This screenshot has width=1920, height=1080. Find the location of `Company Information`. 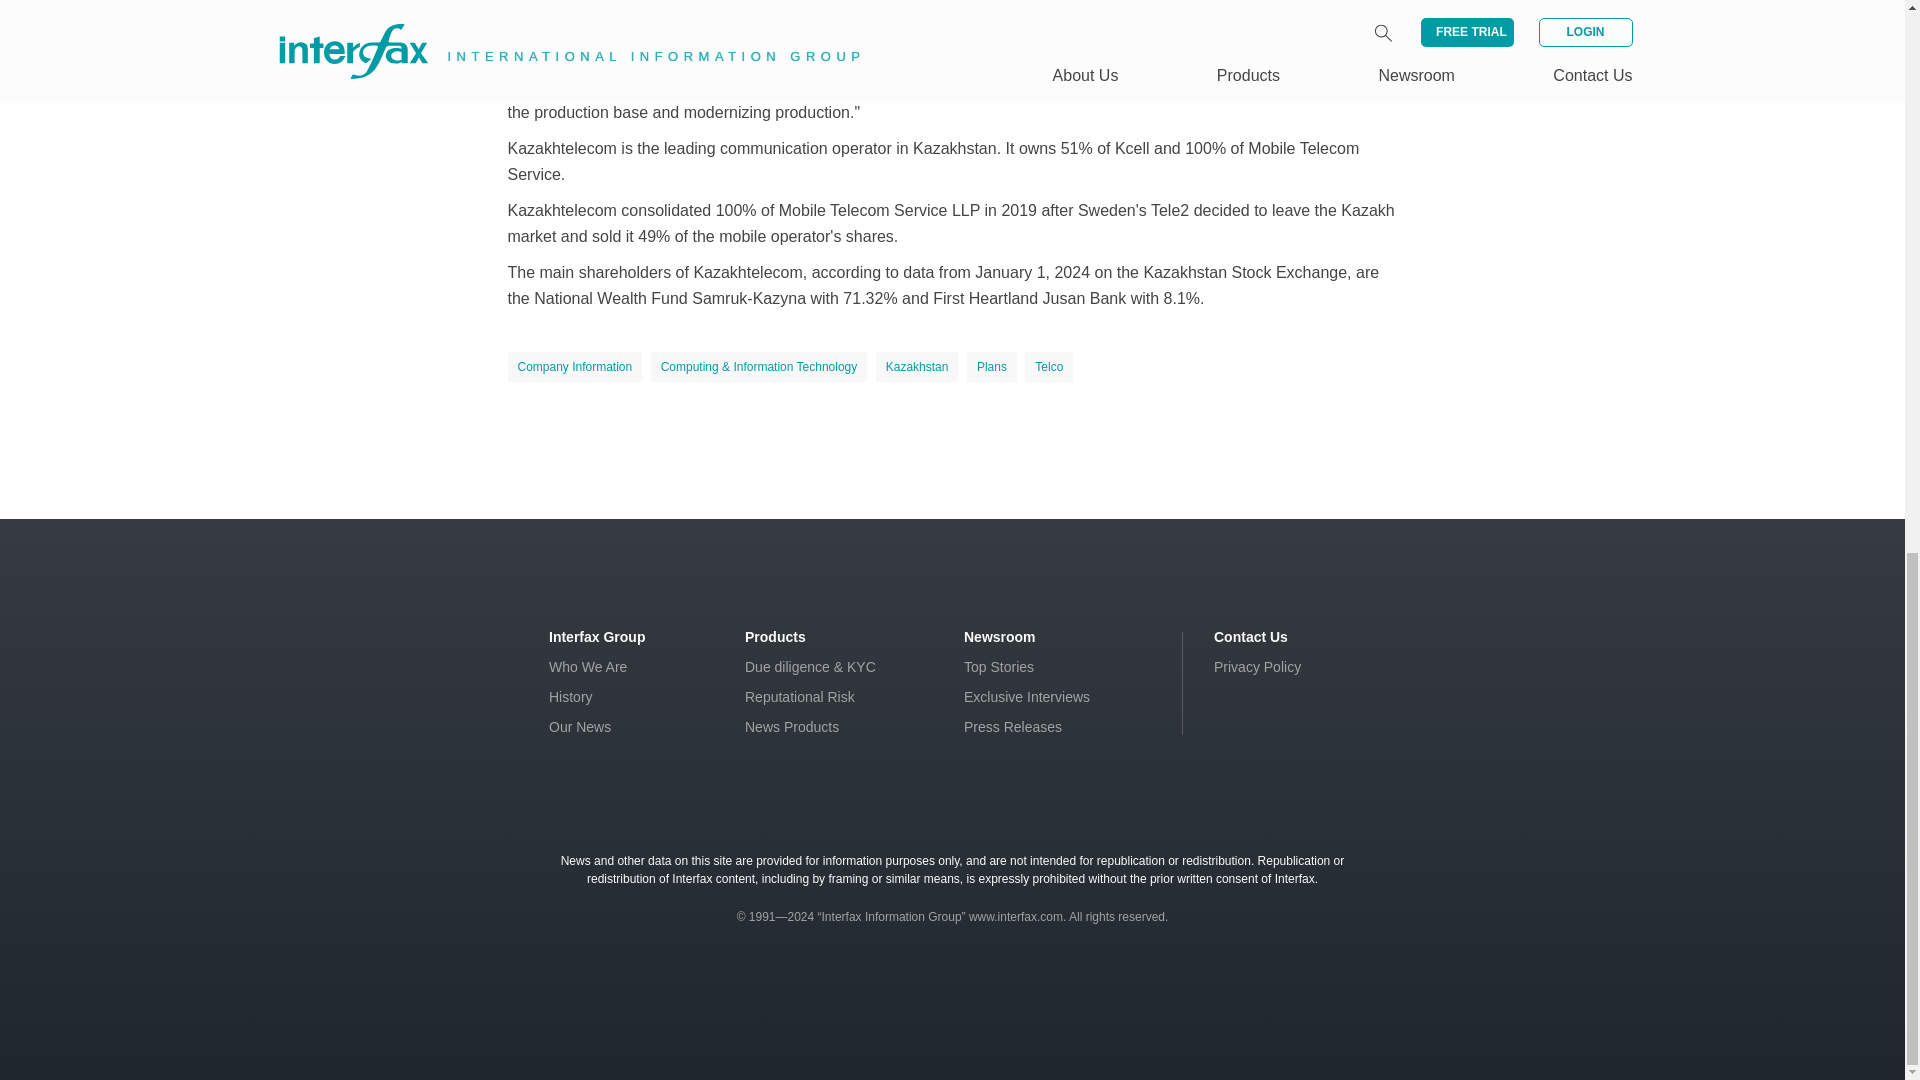

Company Information is located at coordinates (576, 367).